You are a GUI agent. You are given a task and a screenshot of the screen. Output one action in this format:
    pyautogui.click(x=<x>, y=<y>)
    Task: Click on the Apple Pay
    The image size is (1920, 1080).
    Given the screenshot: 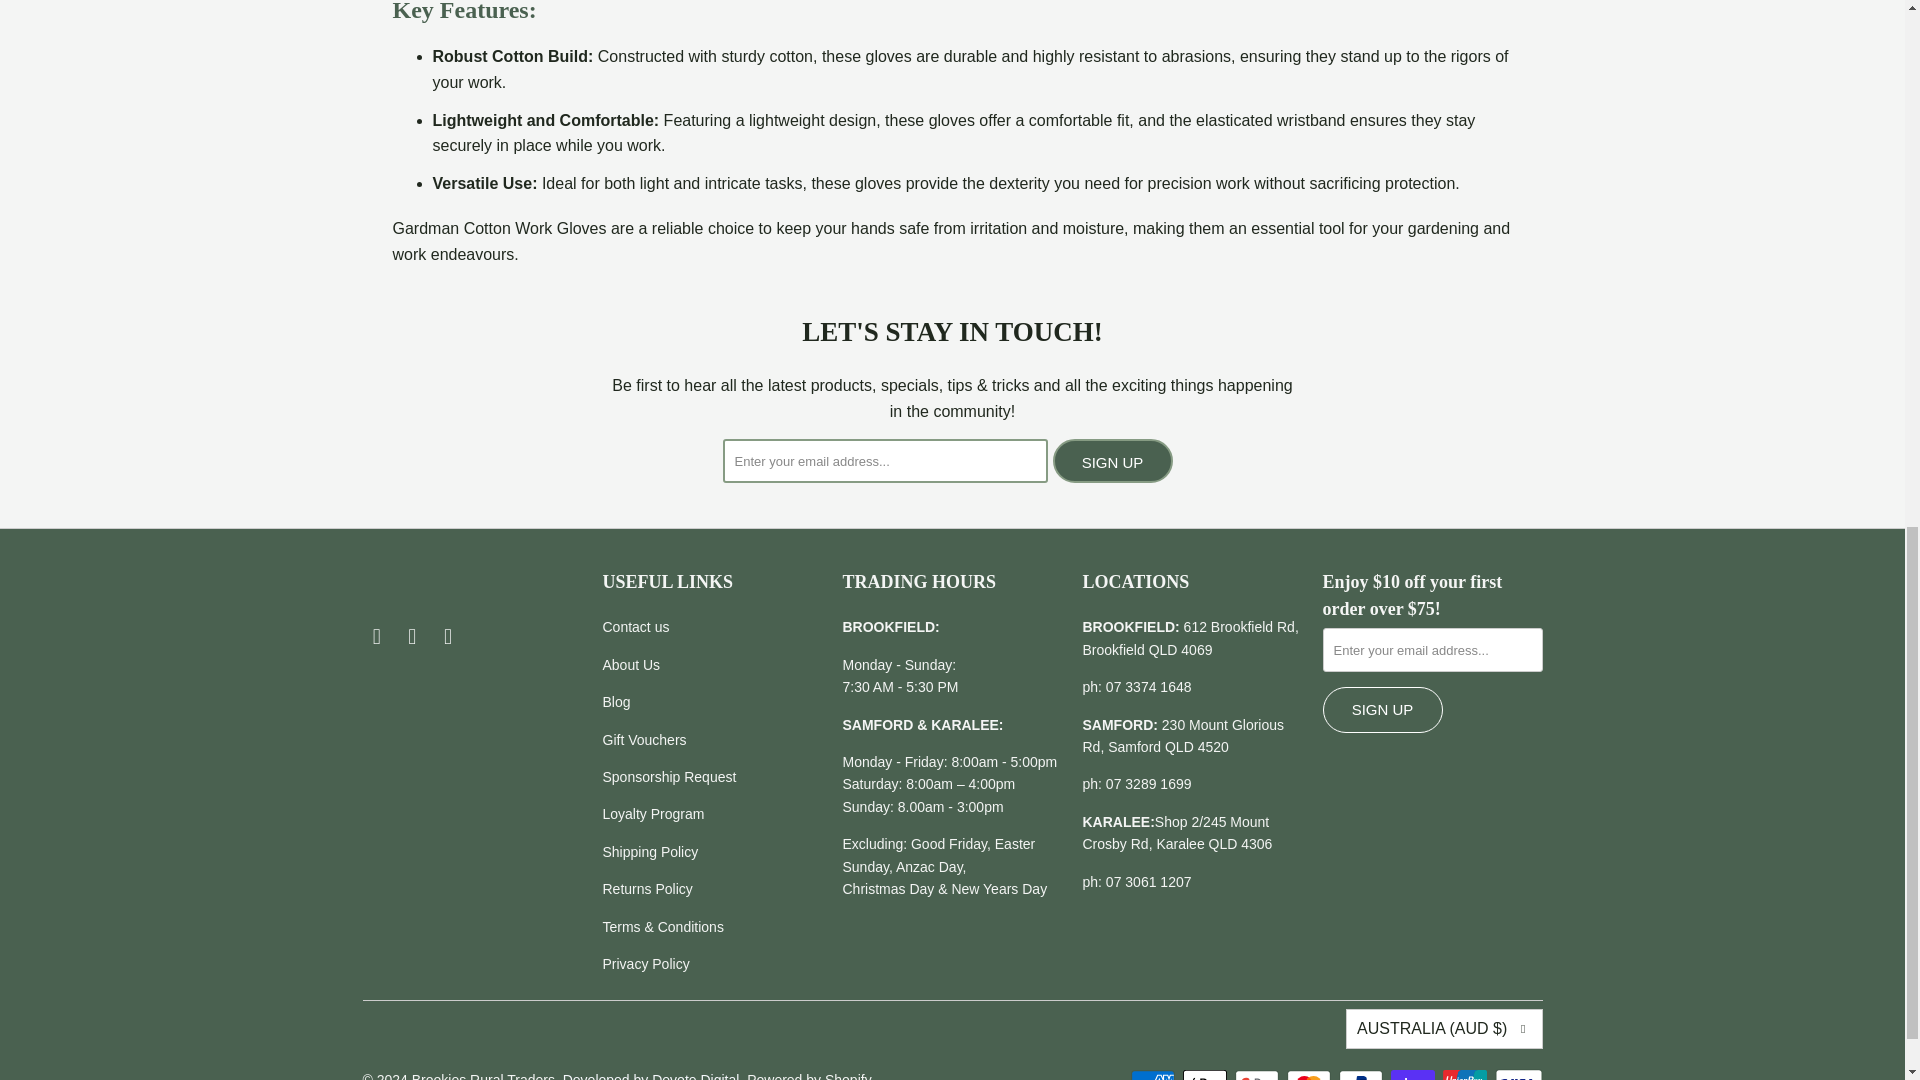 What is the action you would take?
    pyautogui.click(x=1206, y=1074)
    